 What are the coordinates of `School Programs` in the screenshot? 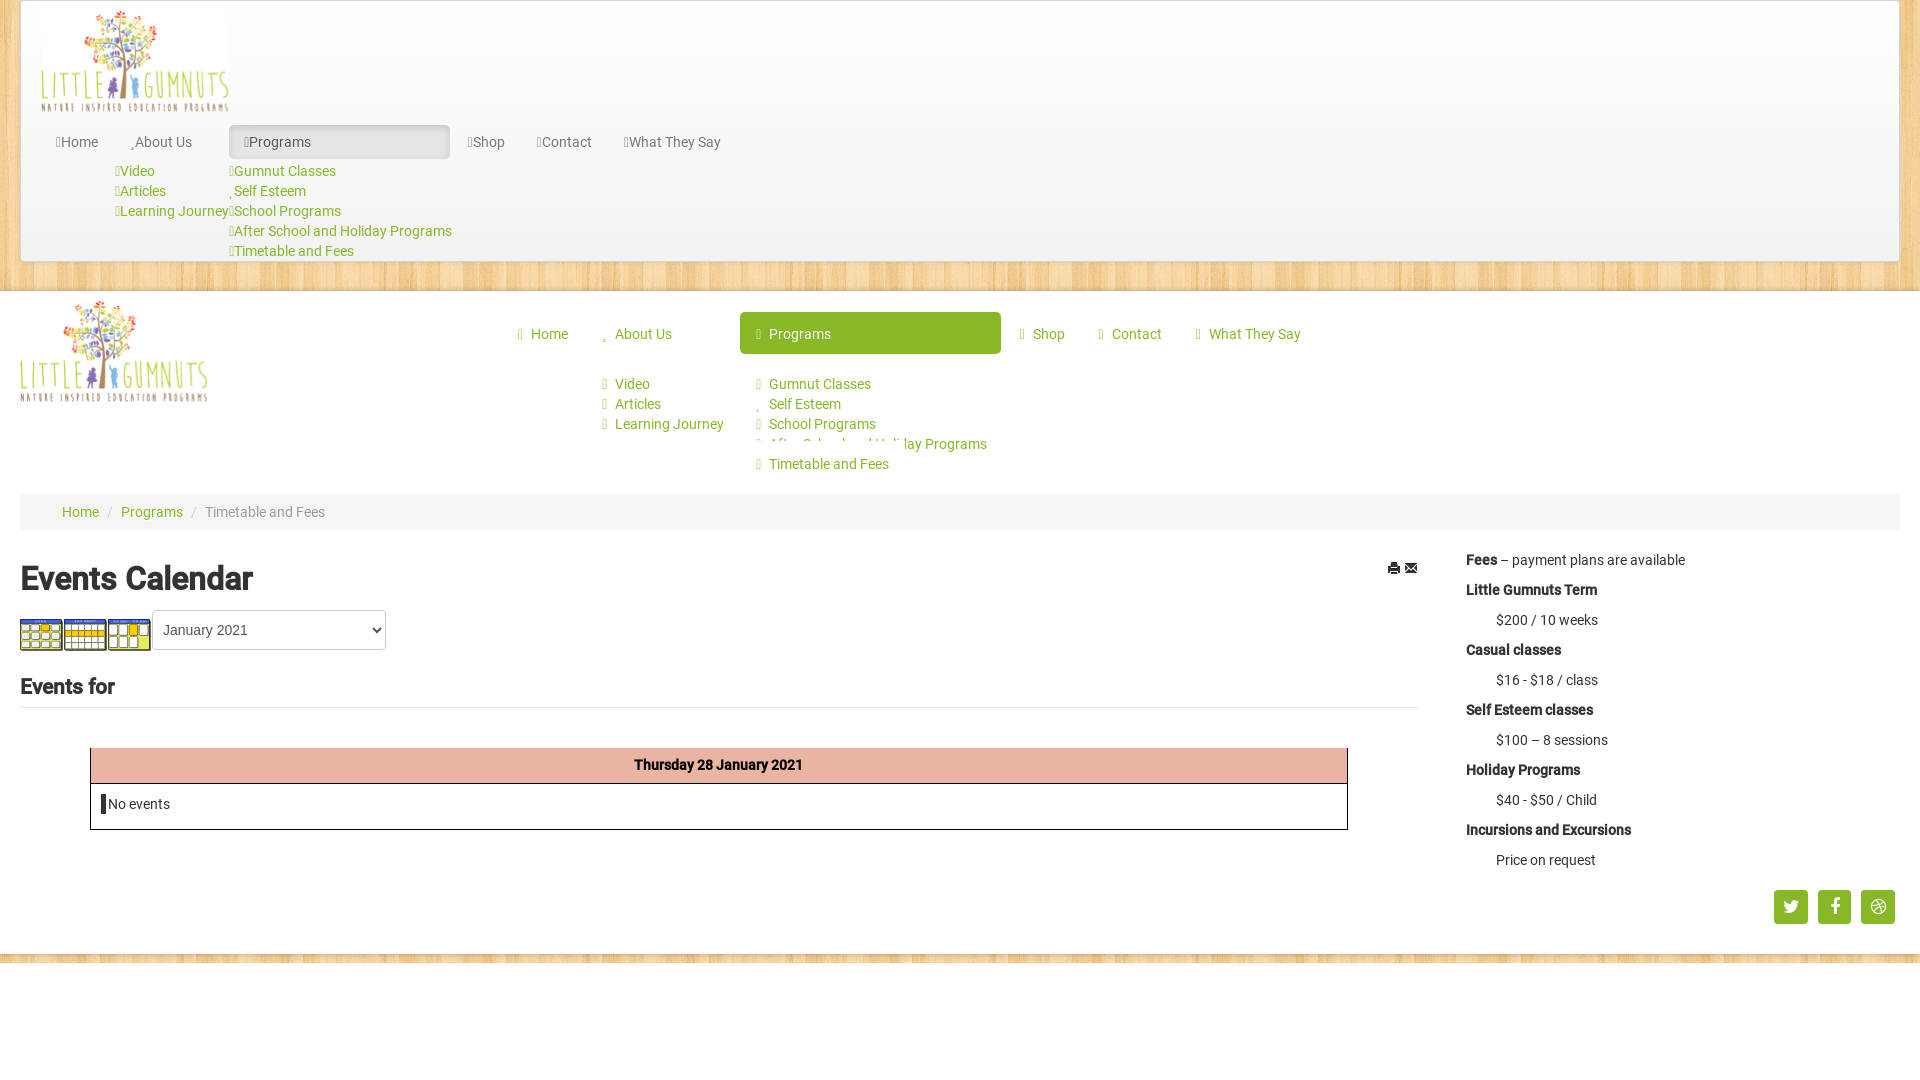 It's located at (816, 423).